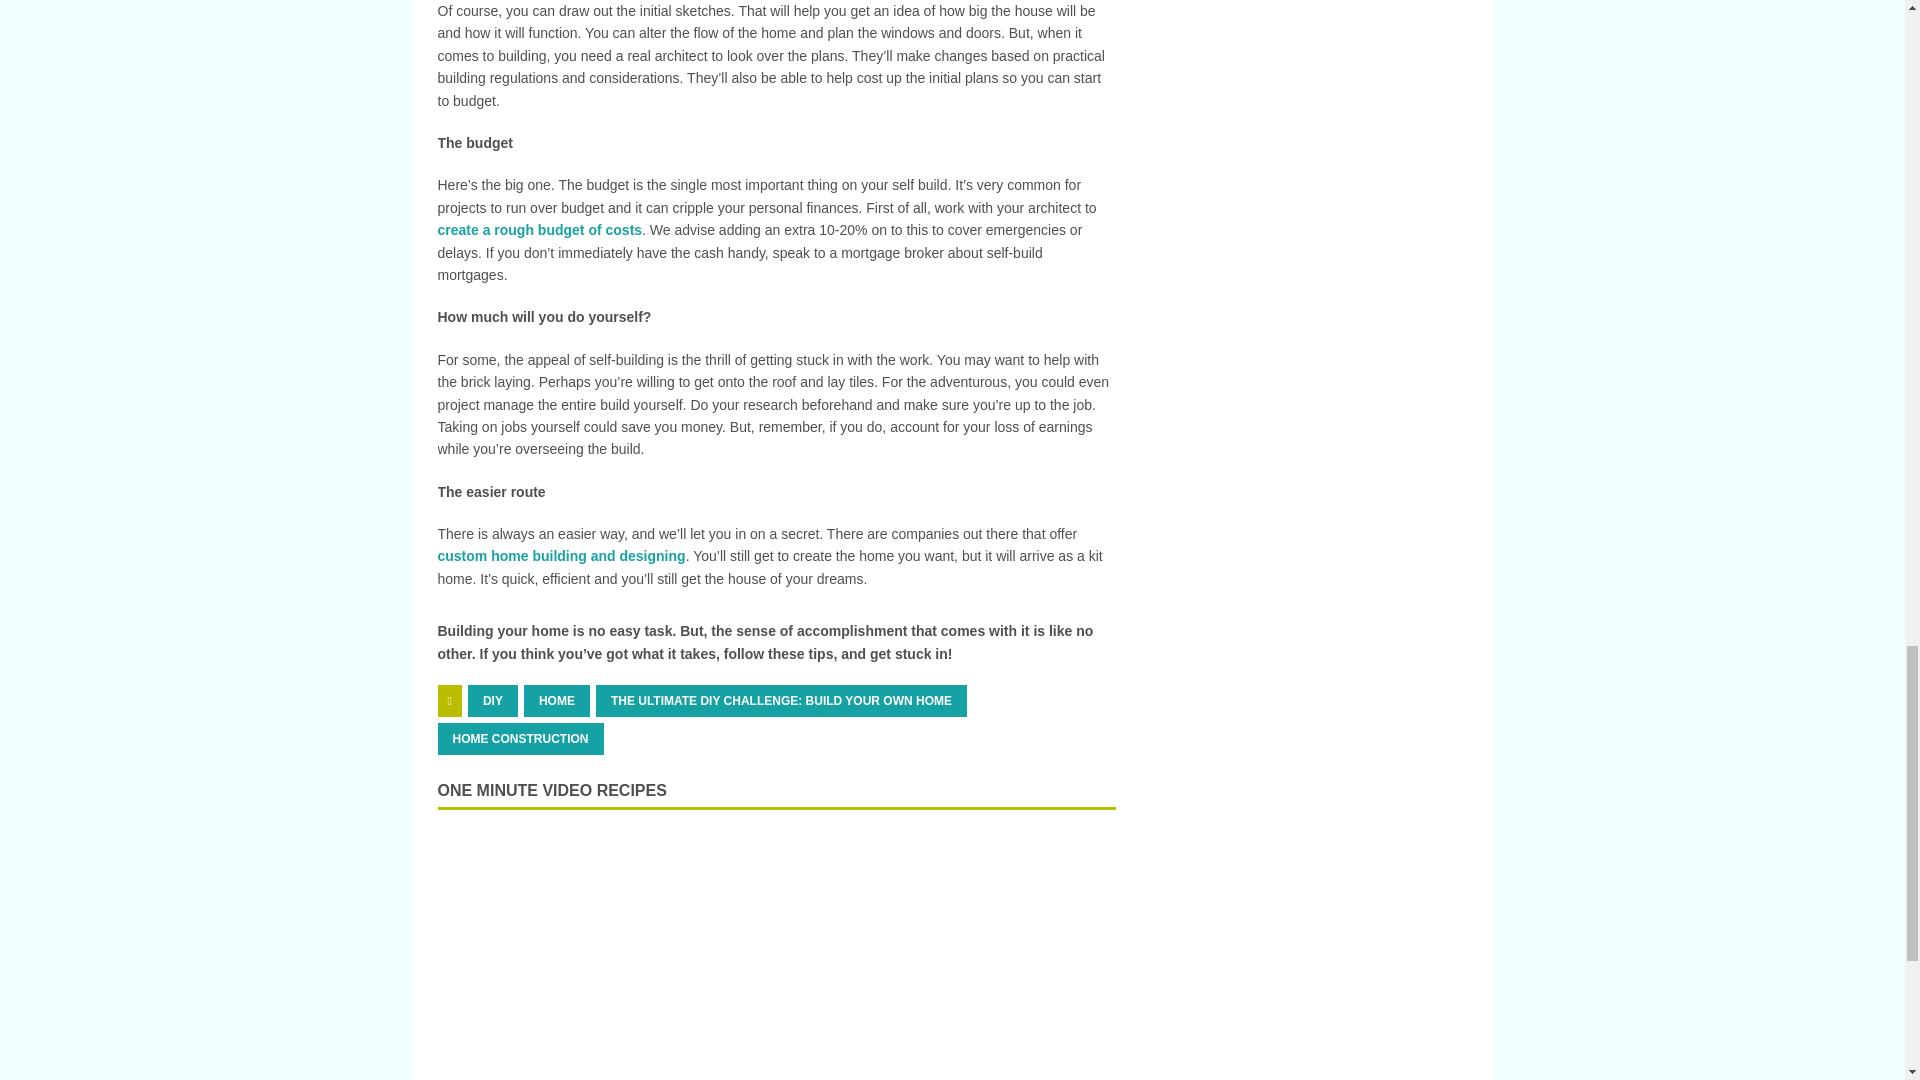  What do you see at coordinates (561, 555) in the screenshot?
I see `custom home building and designing` at bounding box center [561, 555].